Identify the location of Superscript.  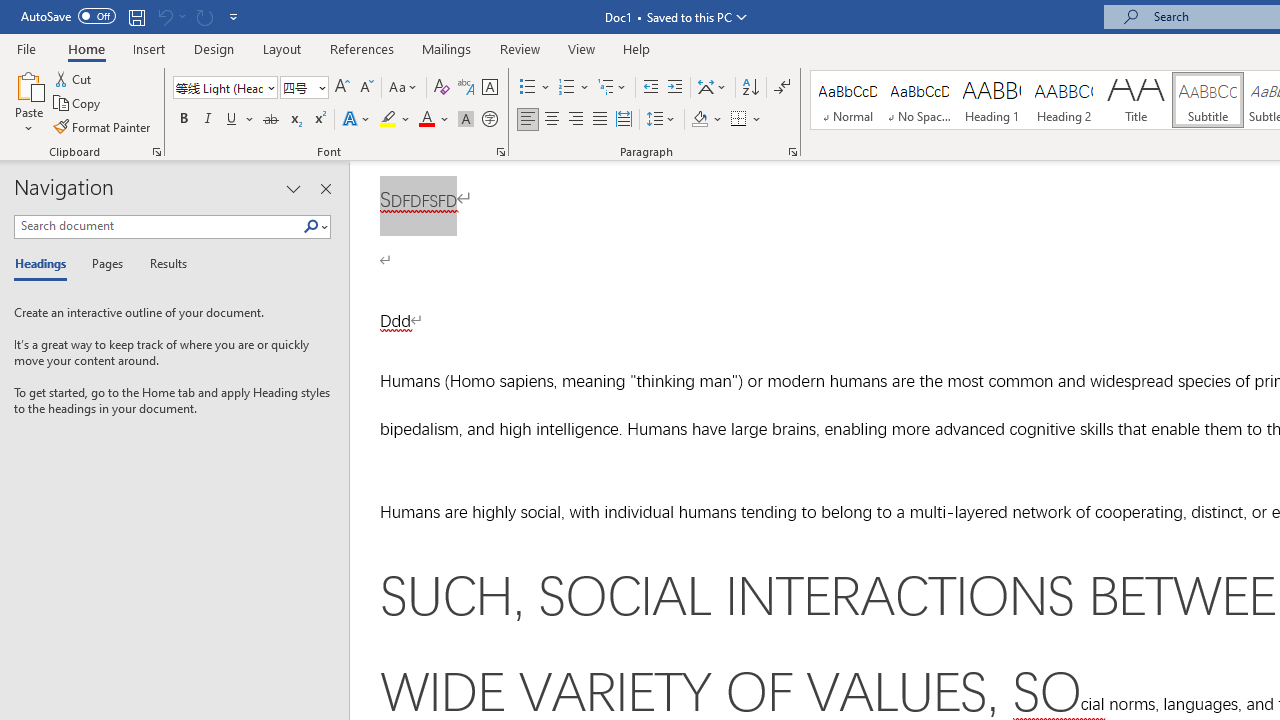
(319, 120).